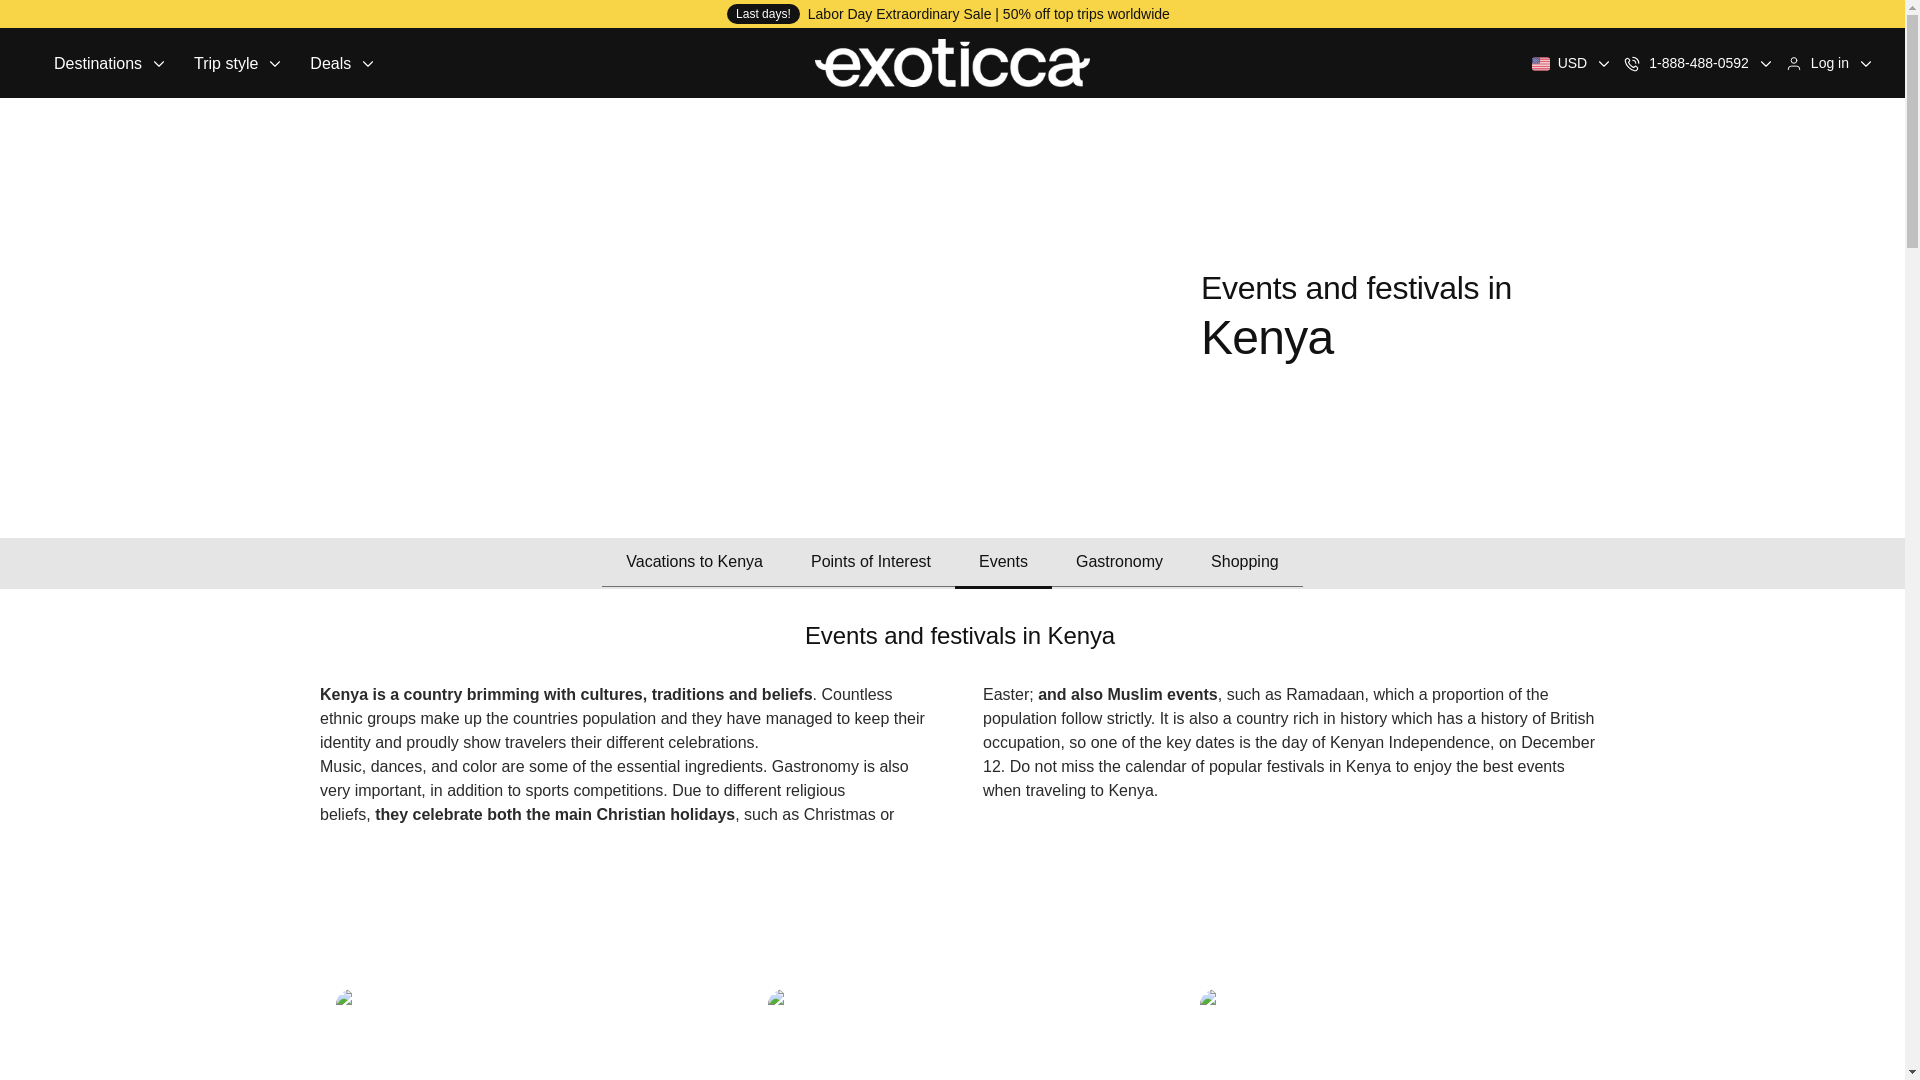 The image size is (1920, 1080). Describe the element at coordinates (1604, 63) in the screenshot. I see `arrow-icon` at that location.